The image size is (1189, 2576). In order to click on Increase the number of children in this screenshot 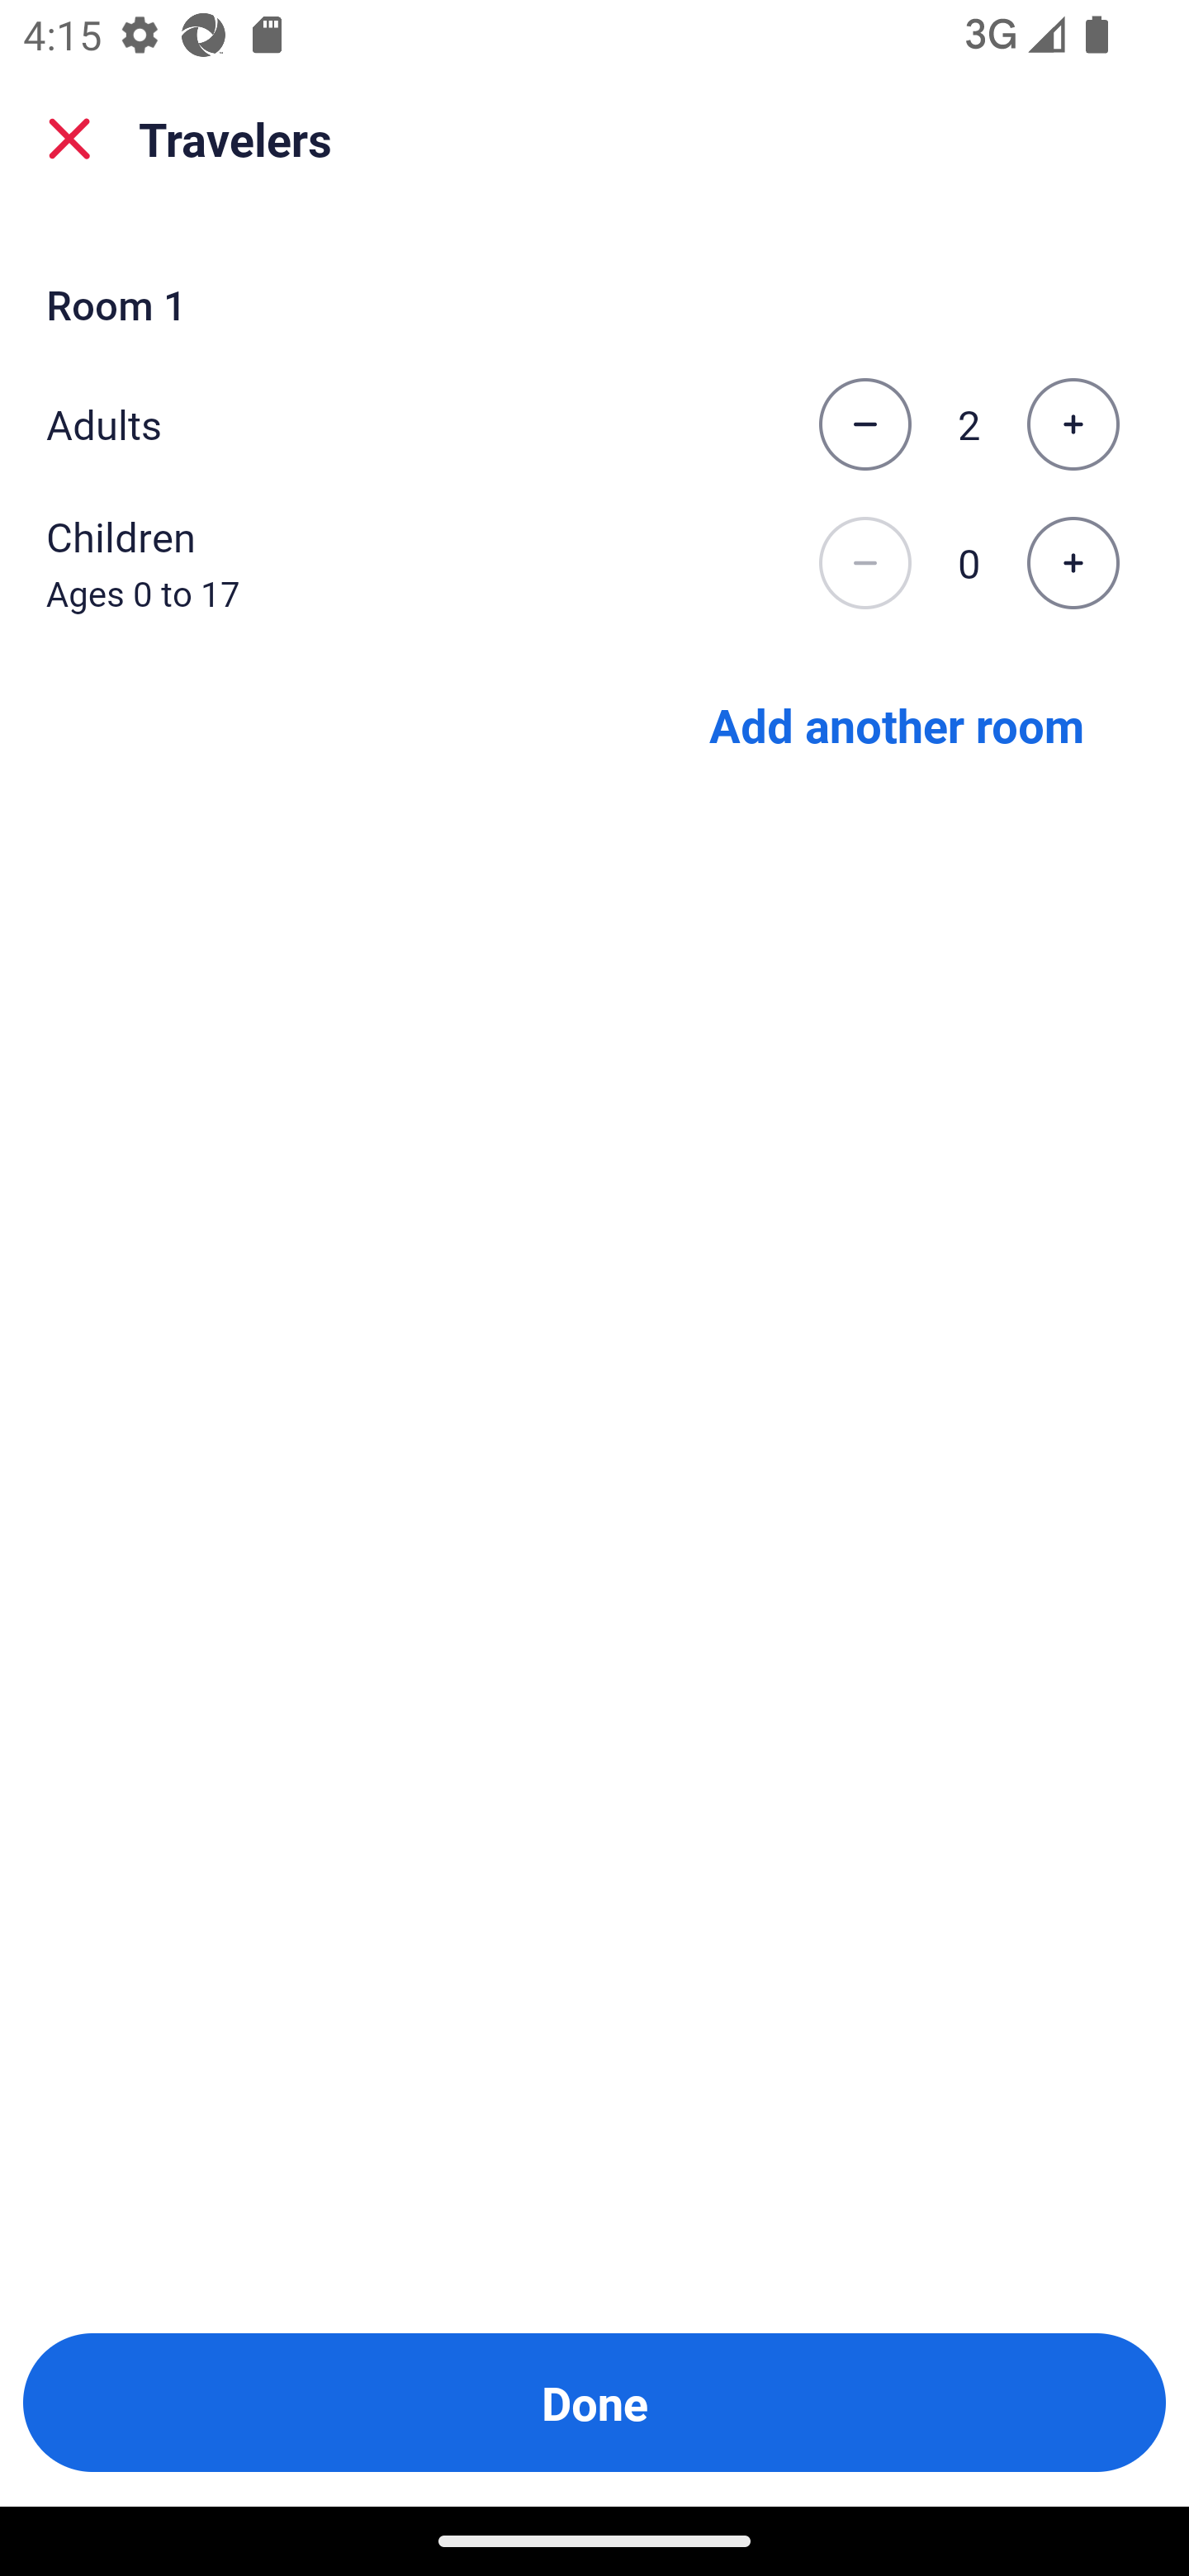, I will do `click(1073, 564)`.